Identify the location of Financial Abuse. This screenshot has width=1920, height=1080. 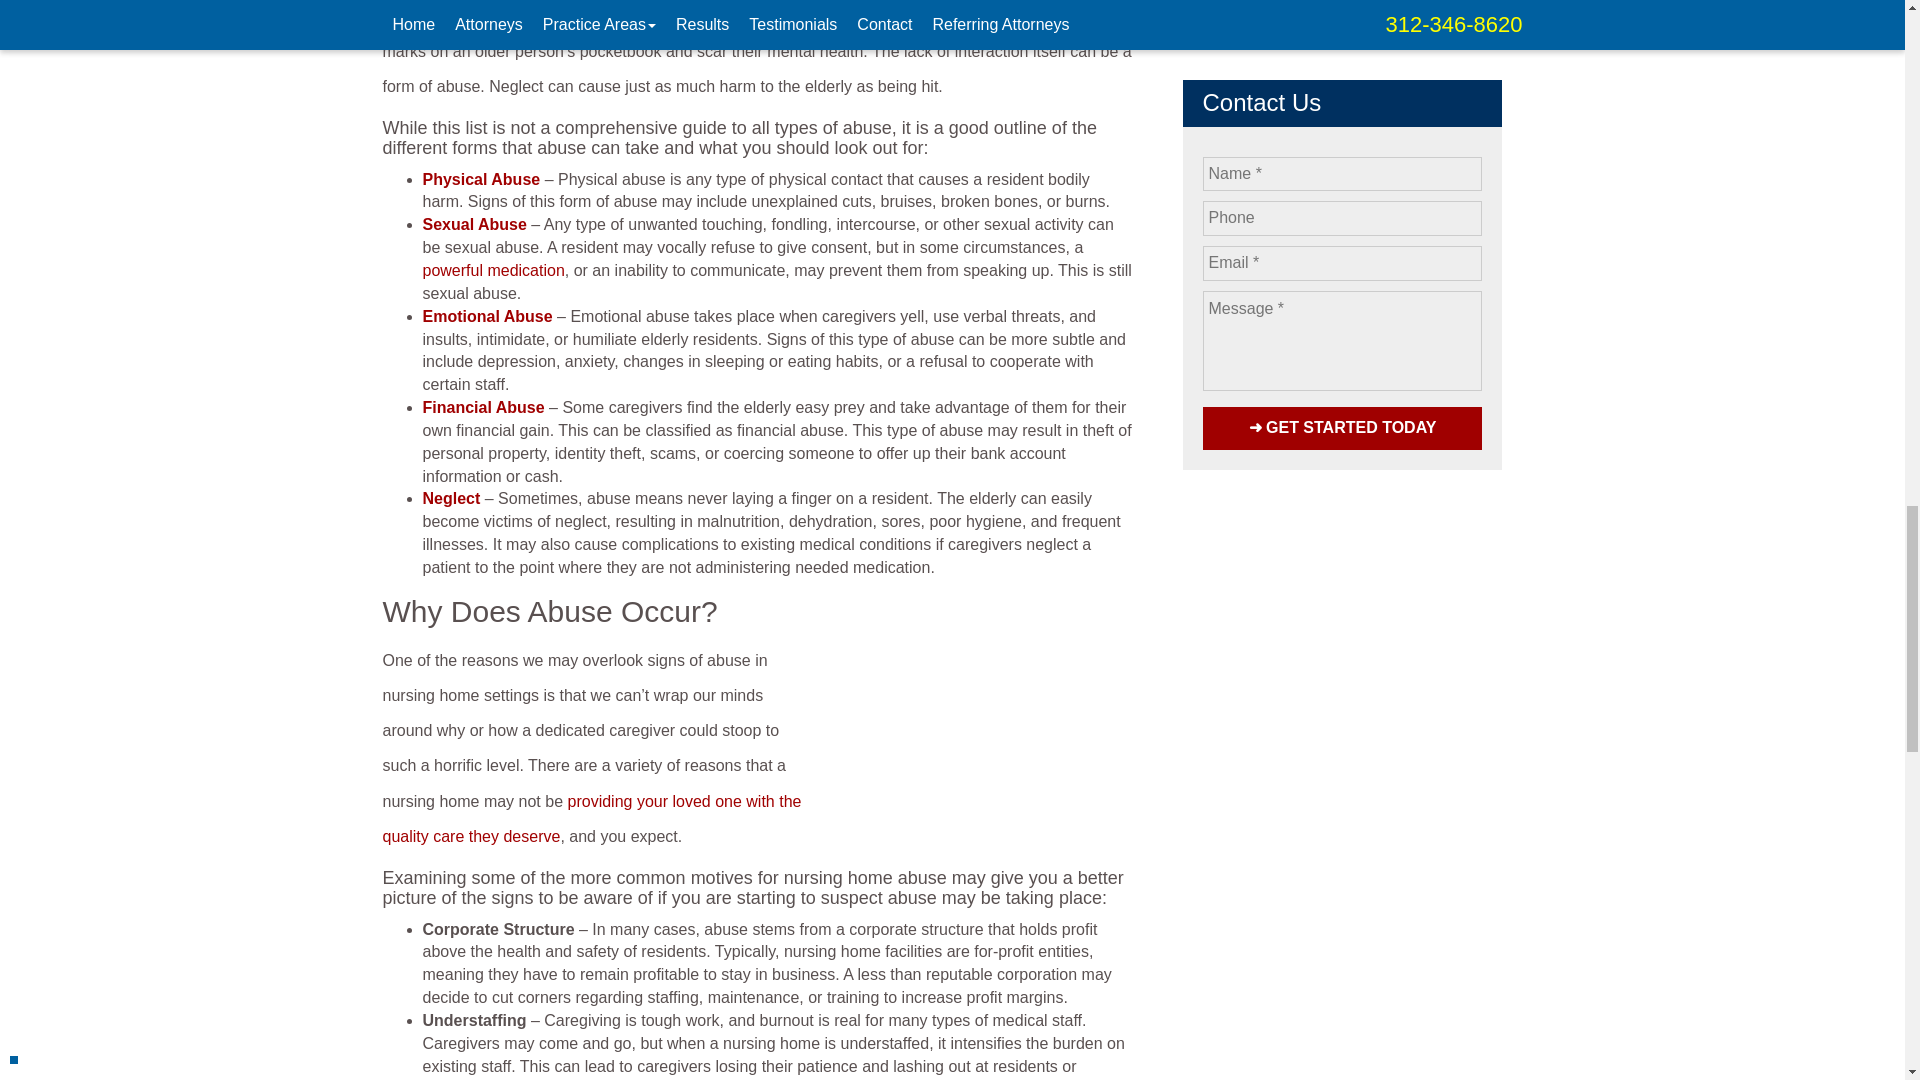
(486, 406).